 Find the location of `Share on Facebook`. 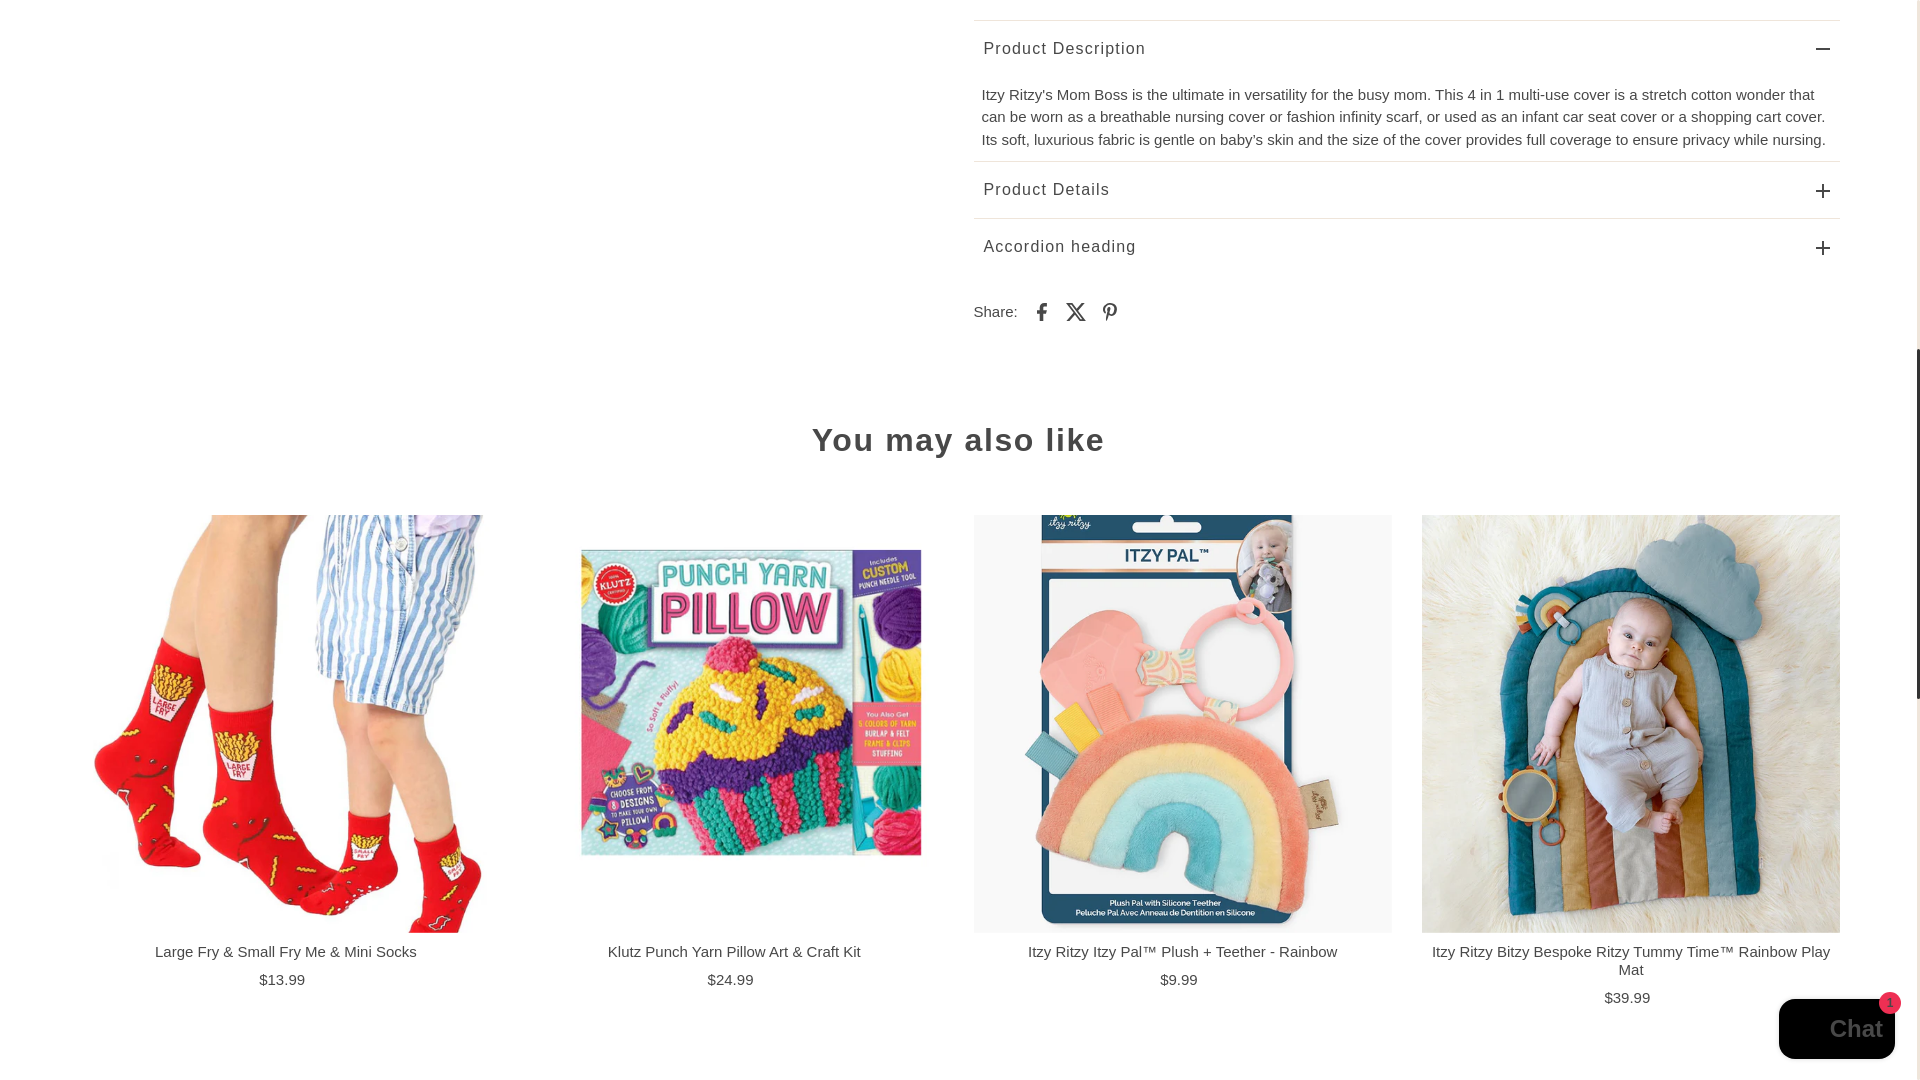

Share on Facebook is located at coordinates (1042, 310).